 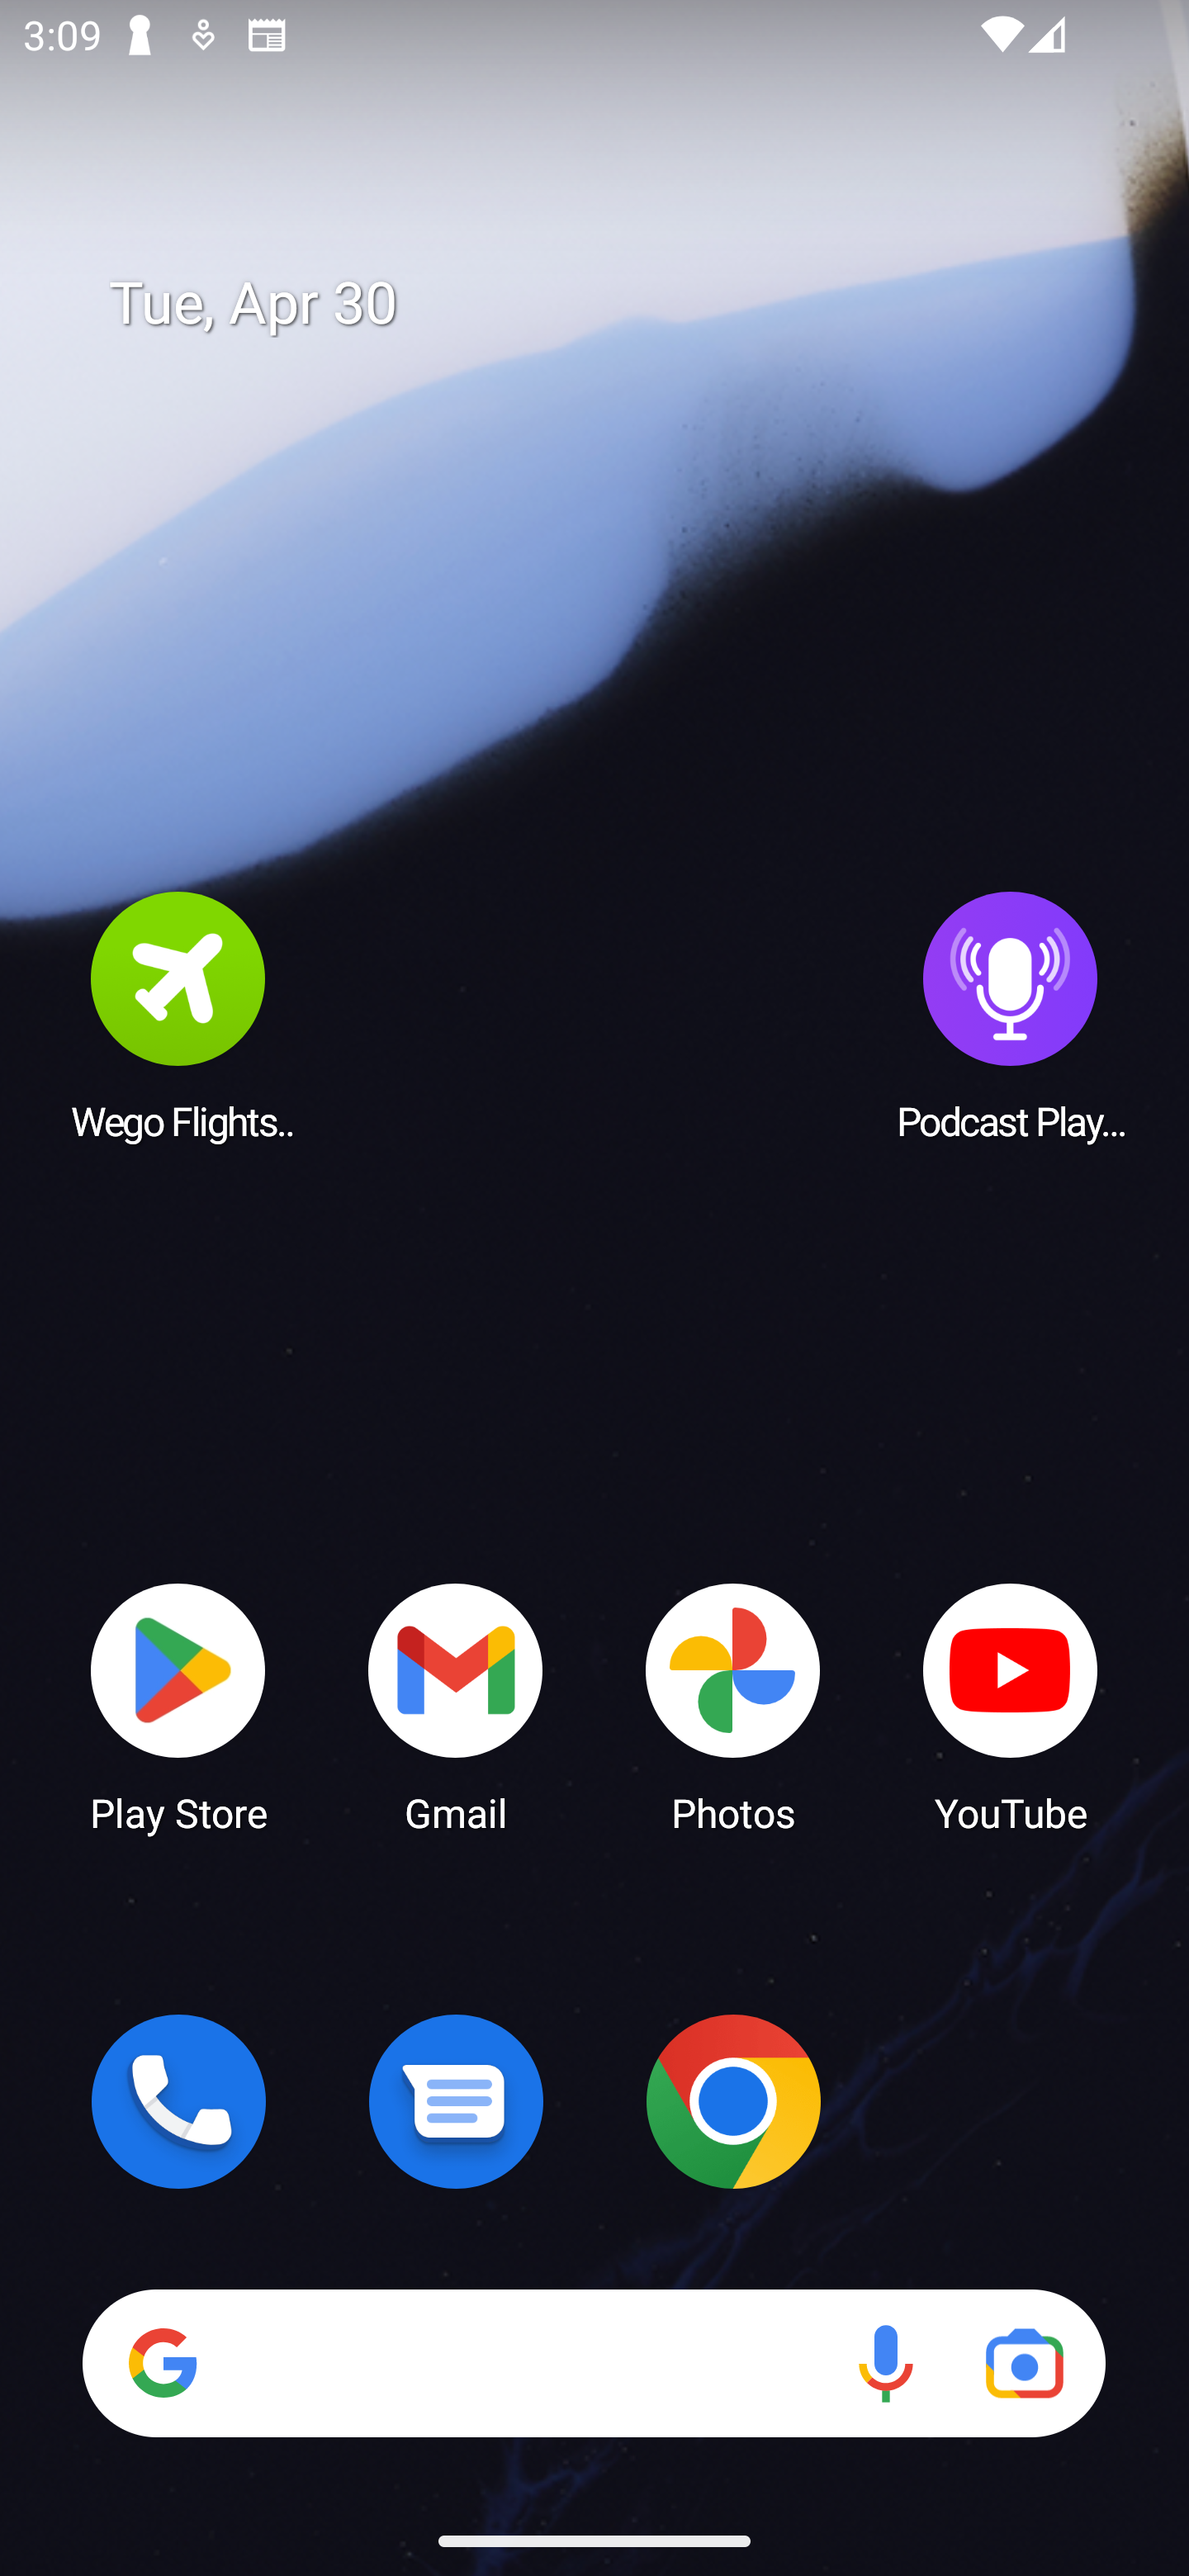 What do you see at coordinates (178, 1015) in the screenshot?
I see `Wego Flights & Hotels` at bounding box center [178, 1015].